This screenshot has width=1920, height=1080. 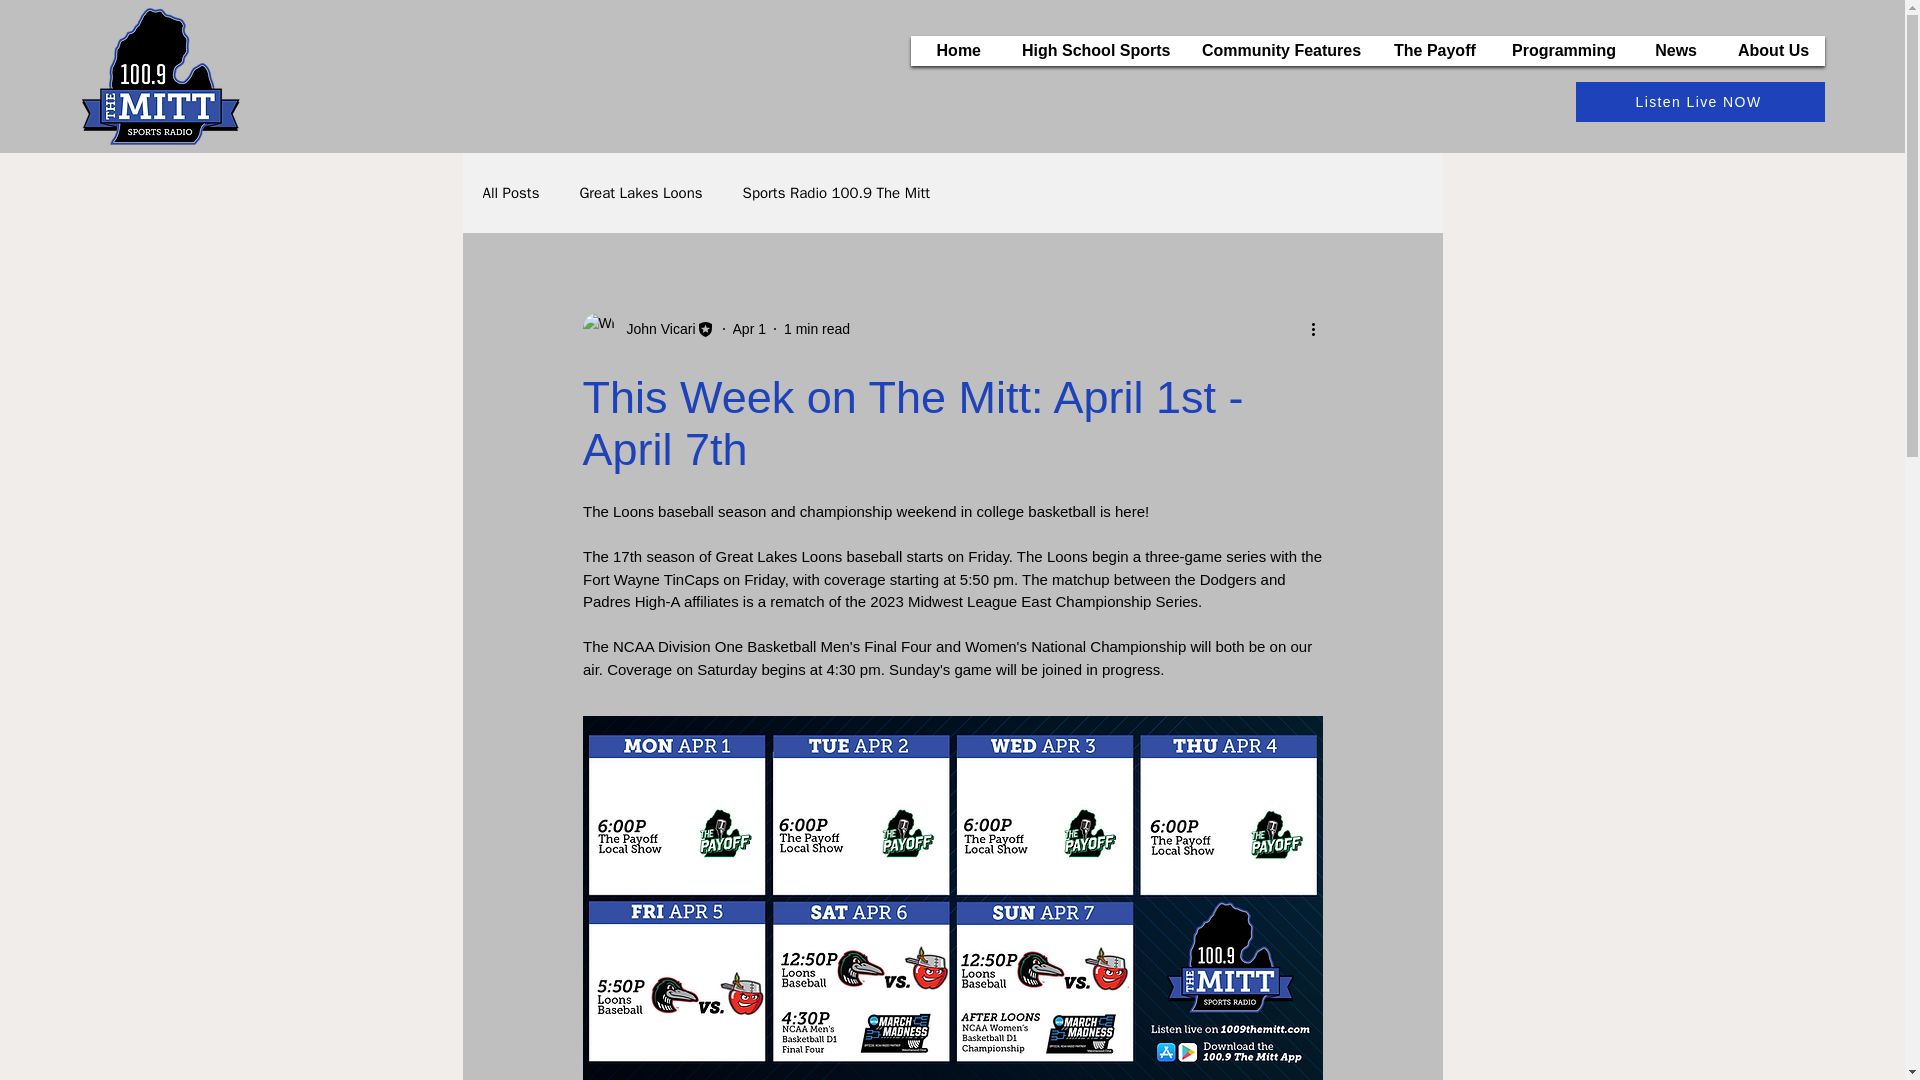 What do you see at coordinates (640, 193) in the screenshot?
I see `Great Lakes Loons` at bounding box center [640, 193].